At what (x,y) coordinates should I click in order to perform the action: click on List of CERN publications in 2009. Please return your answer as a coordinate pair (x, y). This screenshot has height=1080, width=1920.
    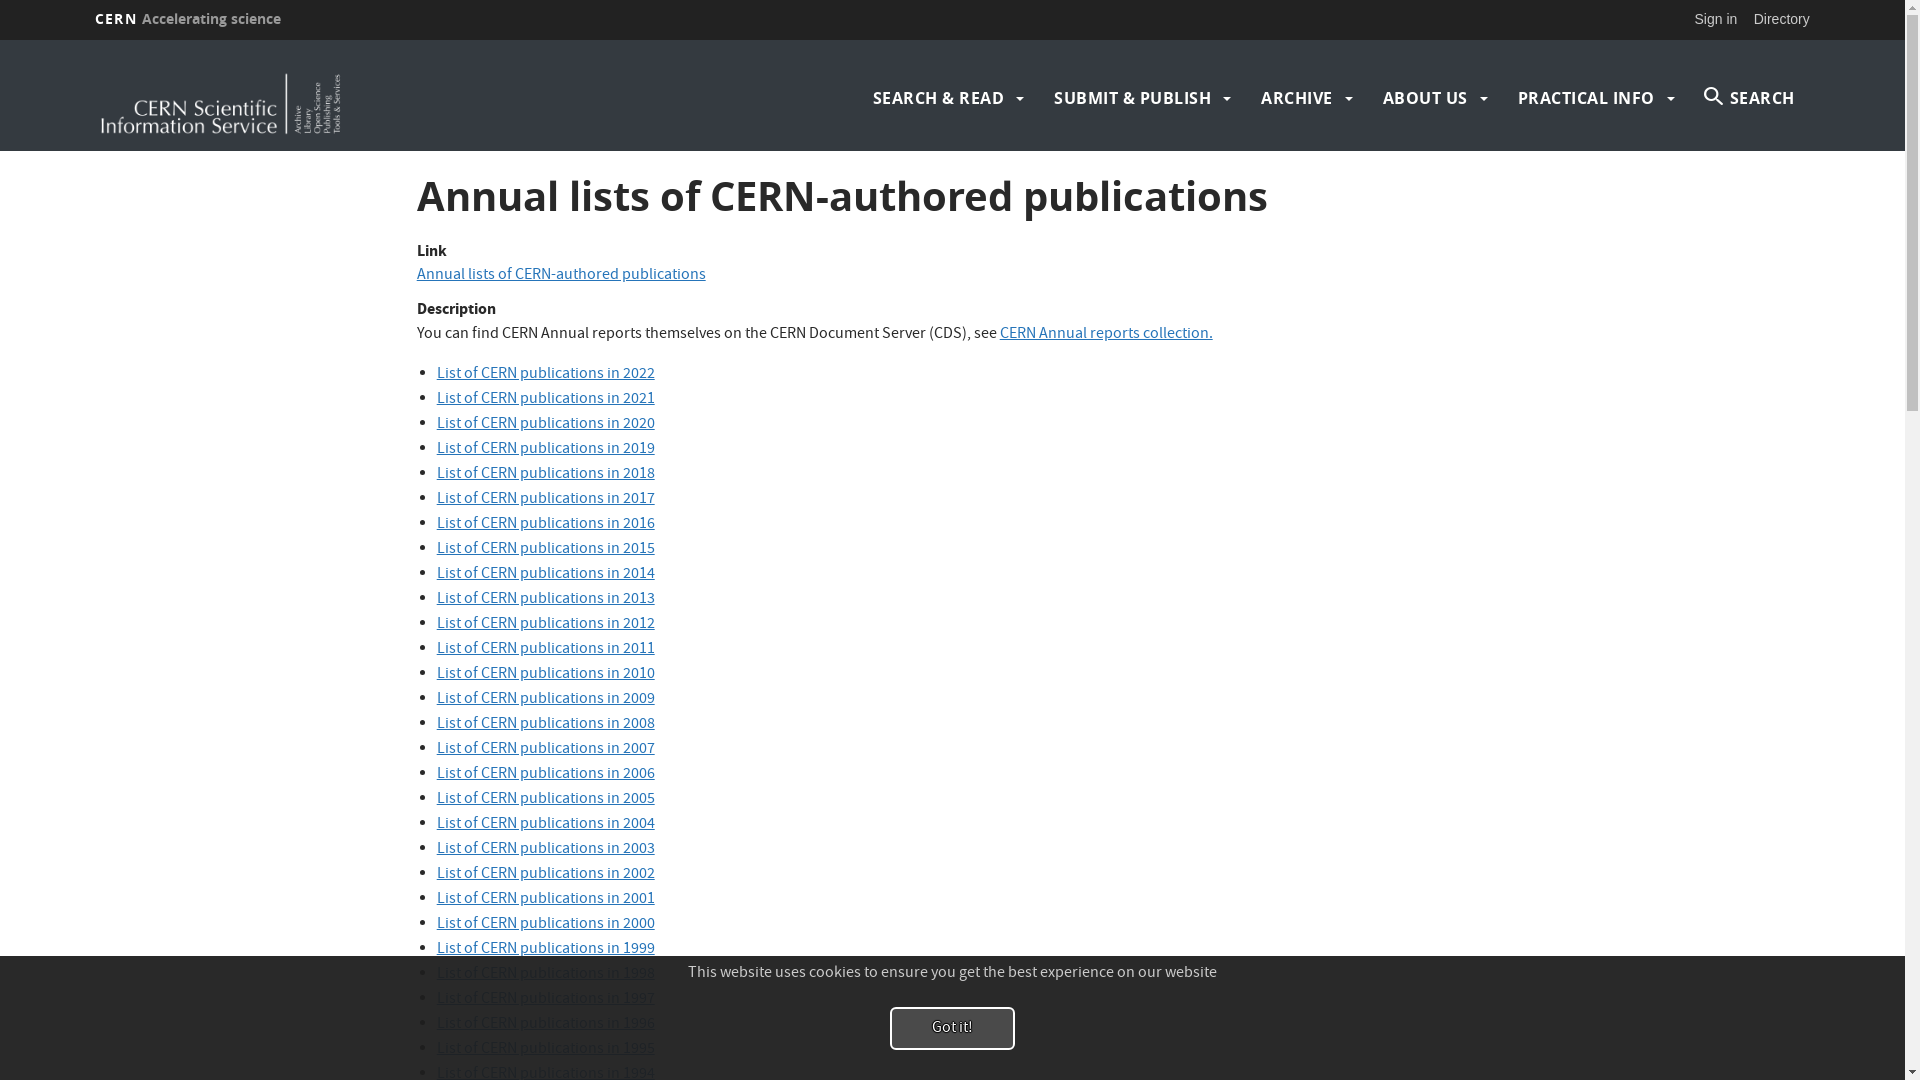
    Looking at the image, I should click on (546, 700).